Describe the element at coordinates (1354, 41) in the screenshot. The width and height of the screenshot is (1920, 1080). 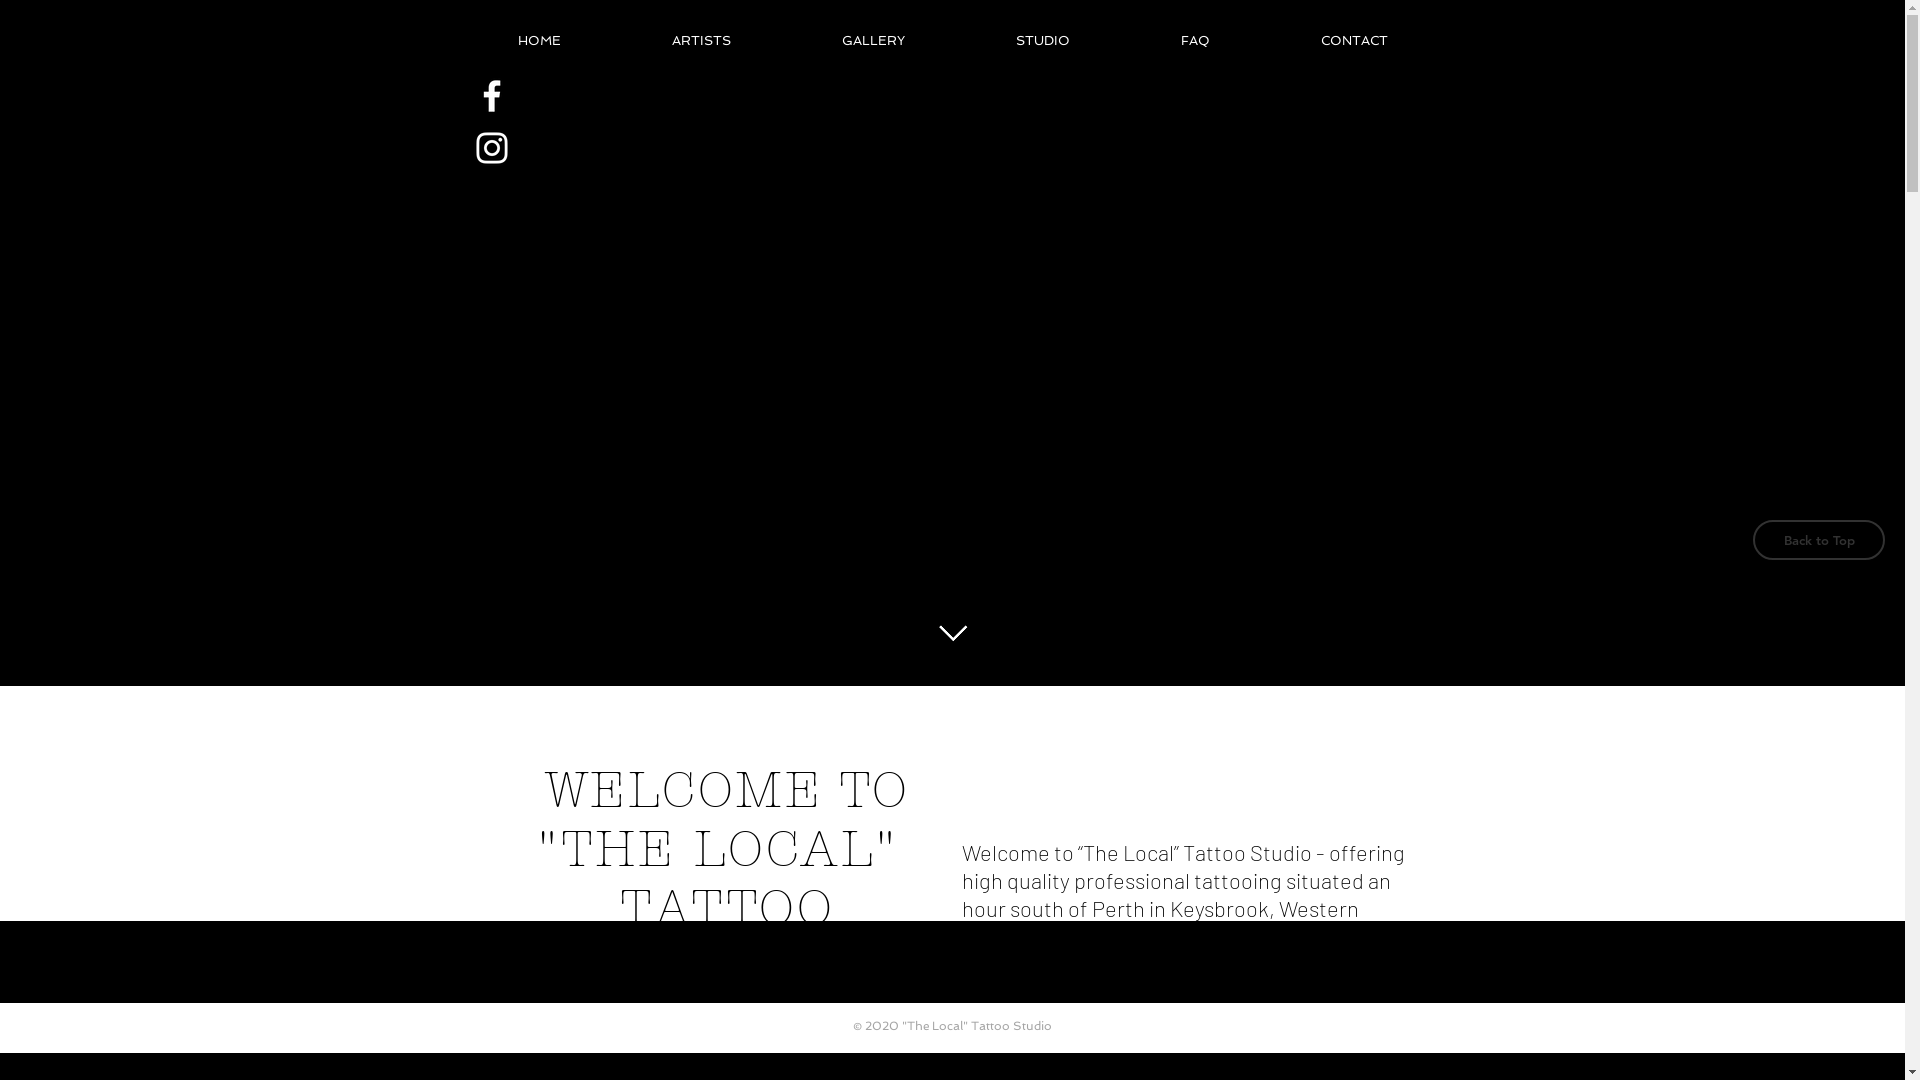
I see `CONTACT` at that location.